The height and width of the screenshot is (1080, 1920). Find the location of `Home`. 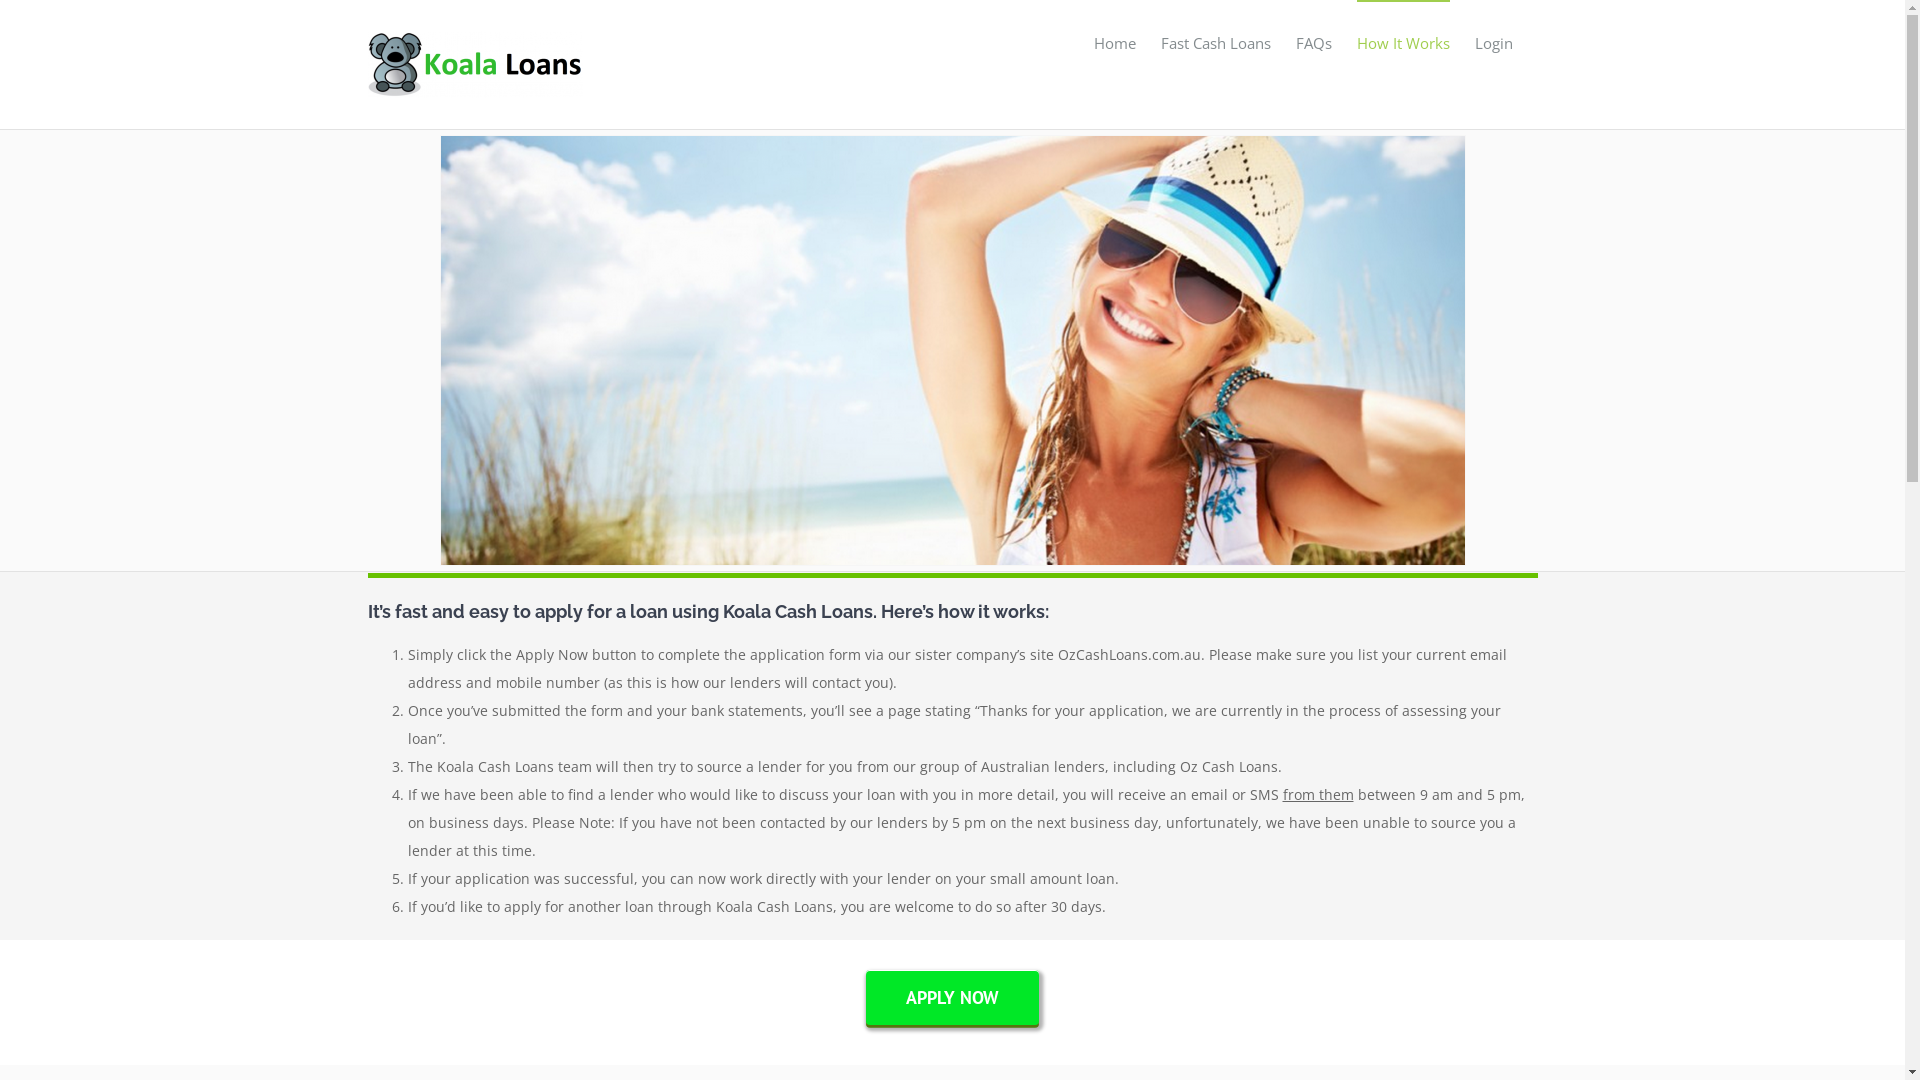

Home is located at coordinates (1115, 42).